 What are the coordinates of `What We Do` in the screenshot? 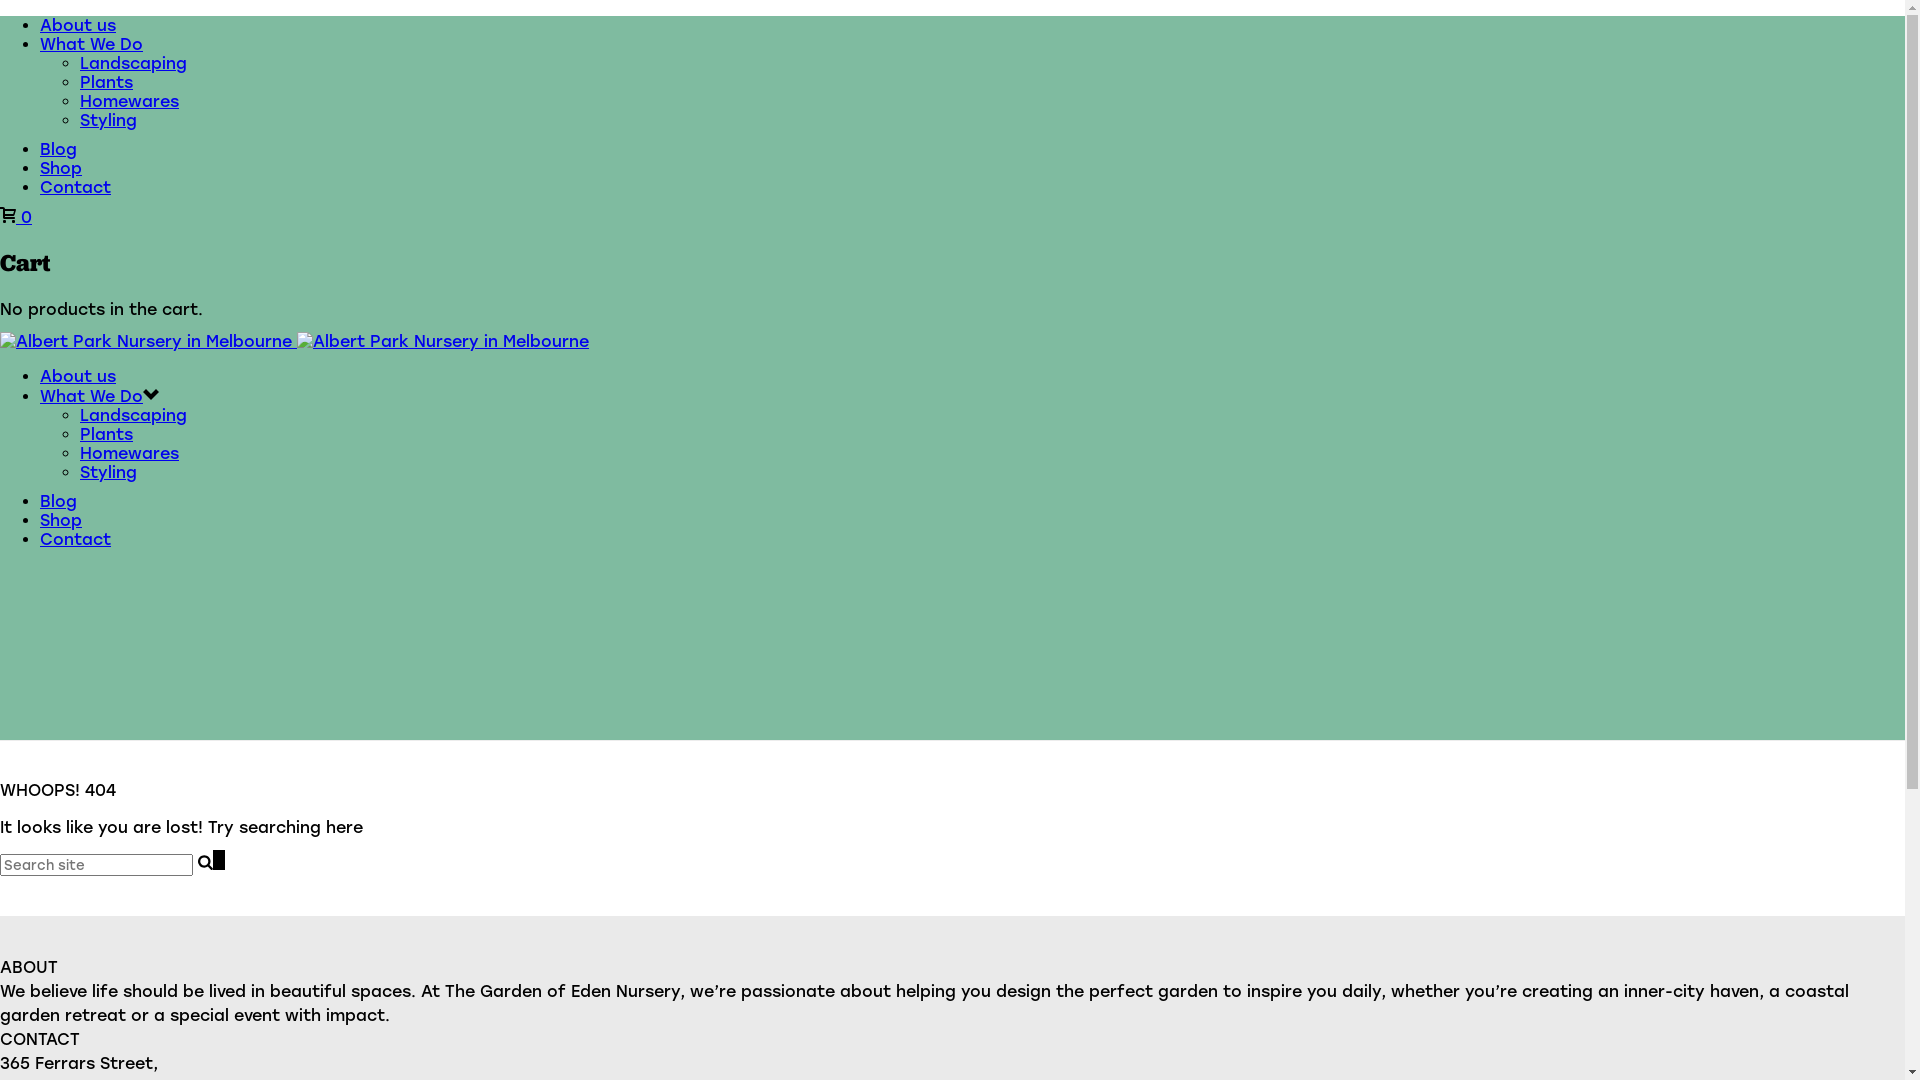 It's located at (92, 396).